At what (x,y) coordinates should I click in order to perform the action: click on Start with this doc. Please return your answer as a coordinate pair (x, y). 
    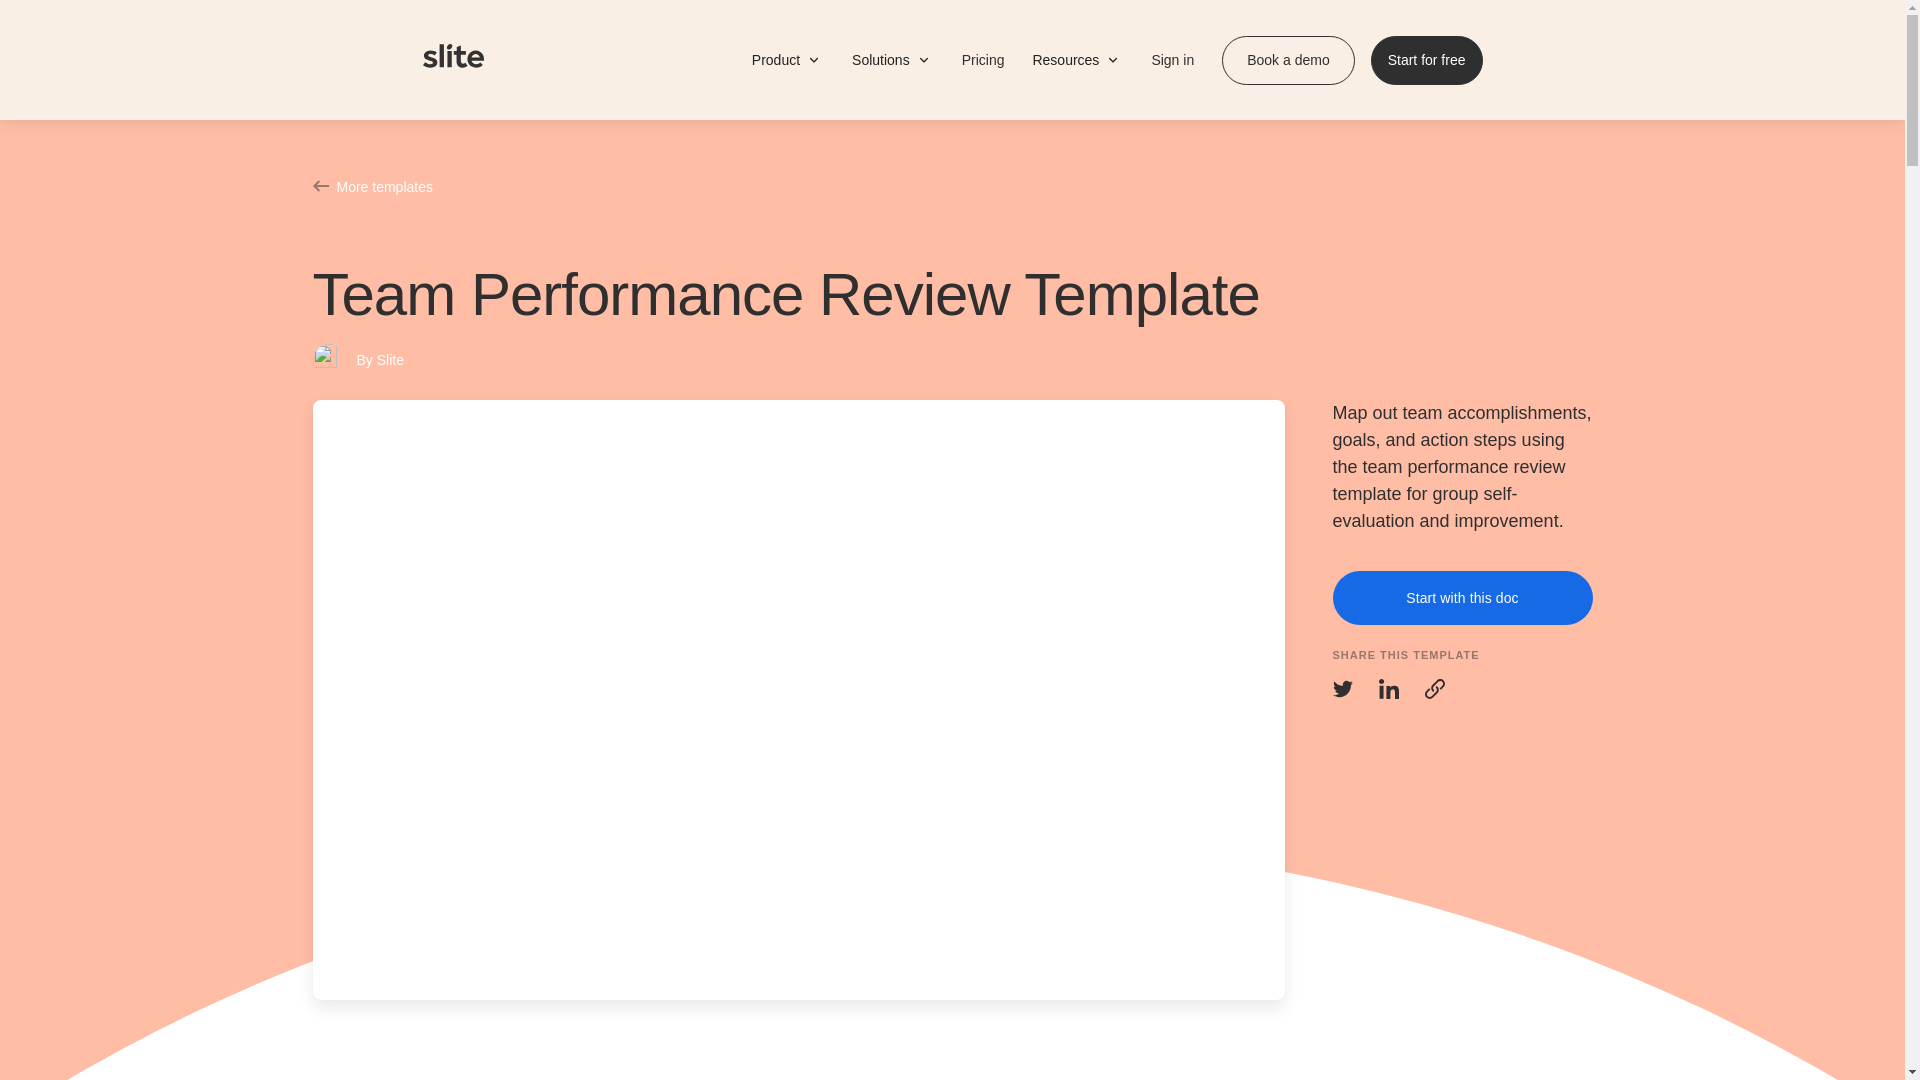
    Looking at the image, I should click on (1462, 598).